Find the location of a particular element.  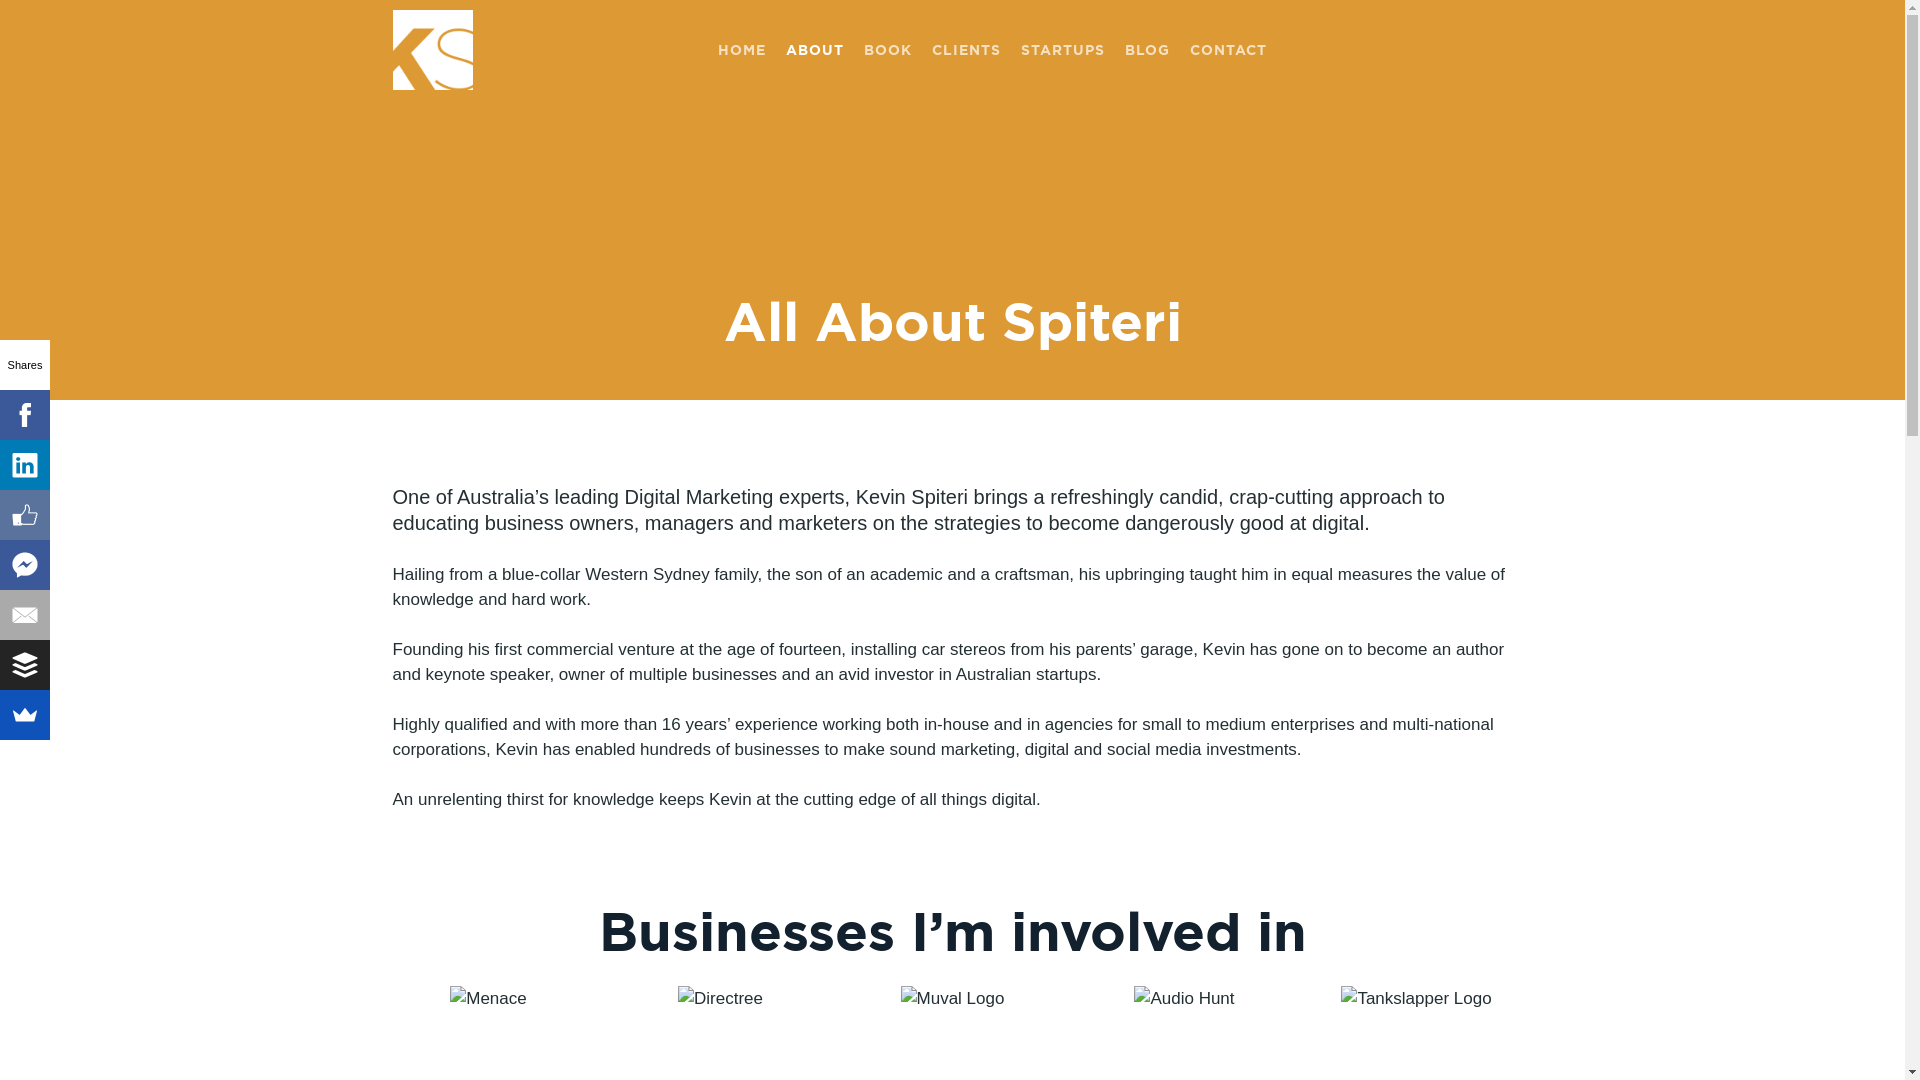

BOOK is located at coordinates (888, 50).